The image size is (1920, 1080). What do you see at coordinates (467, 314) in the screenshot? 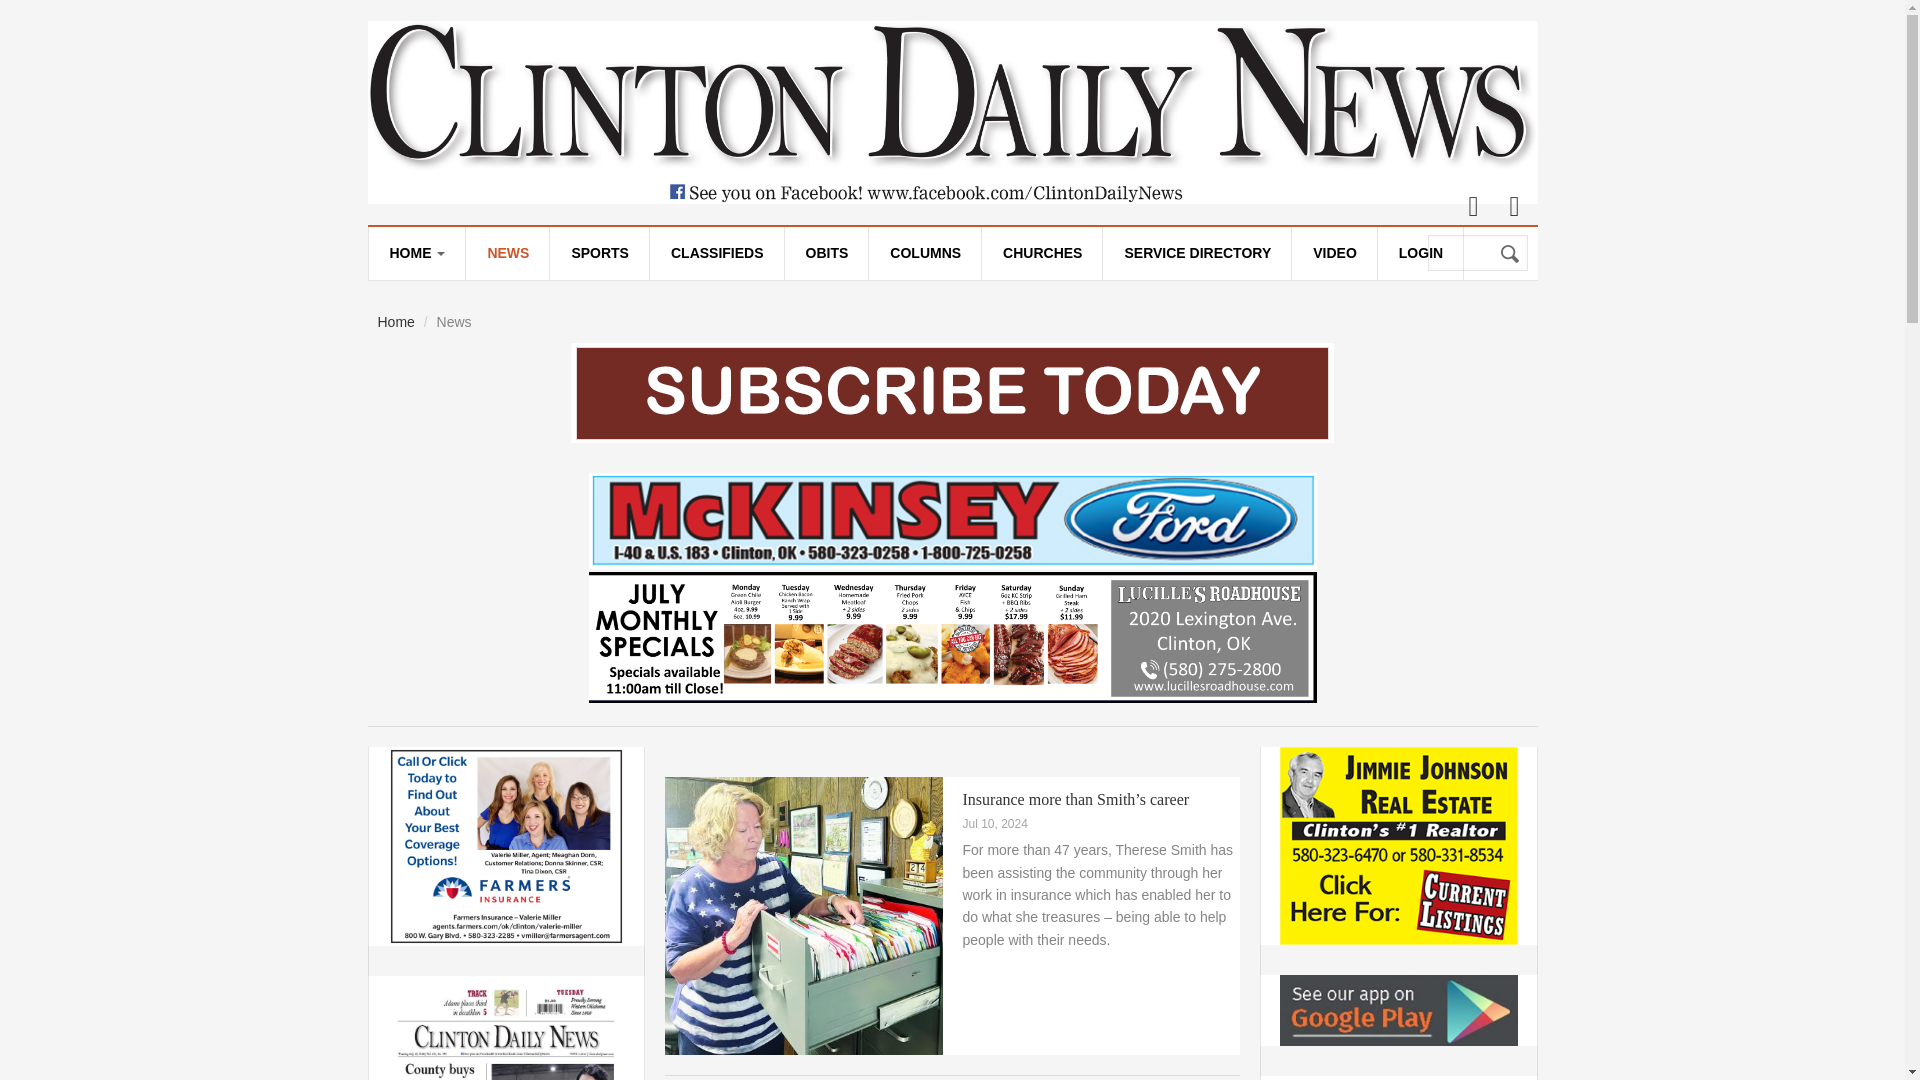
I see `Forms` at bounding box center [467, 314].